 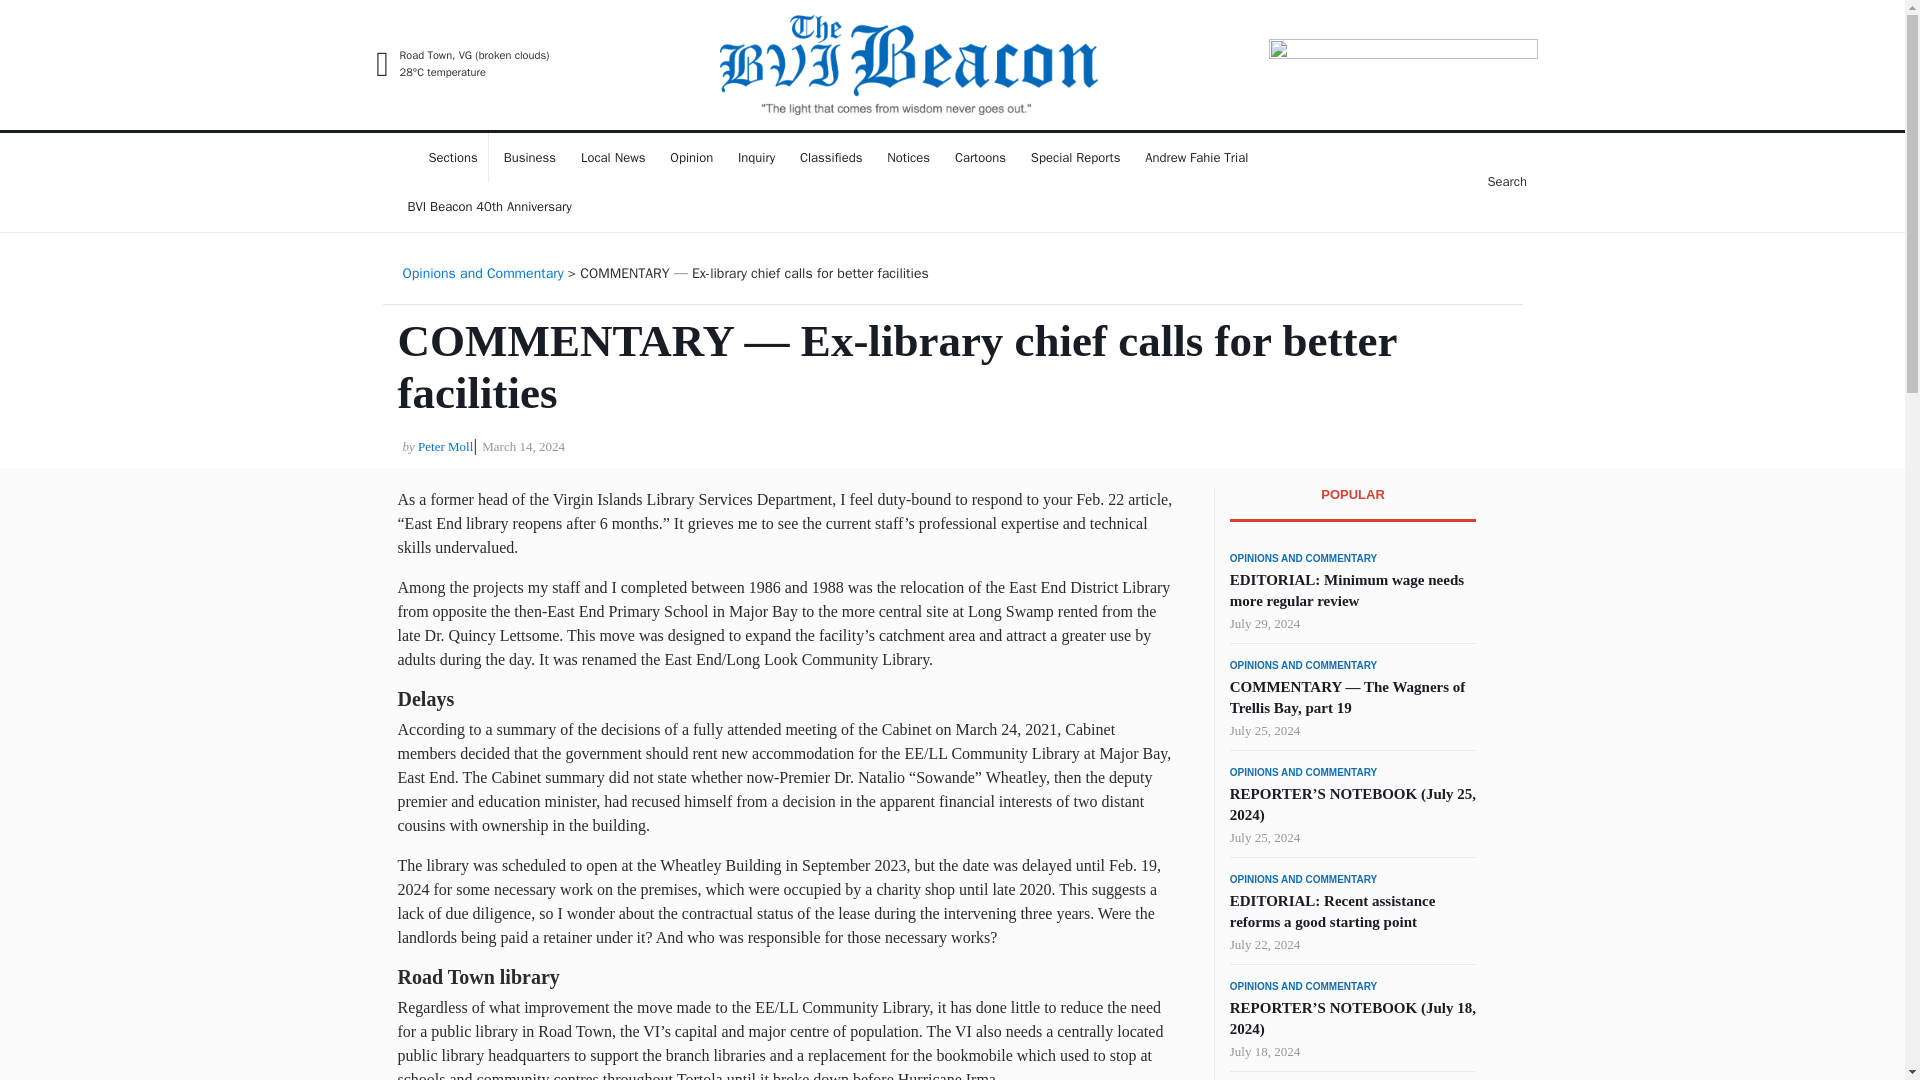 What do you see at coordinates (443, 157) in the screenshot?
I see `Sections` at bounding box center [443, 157].